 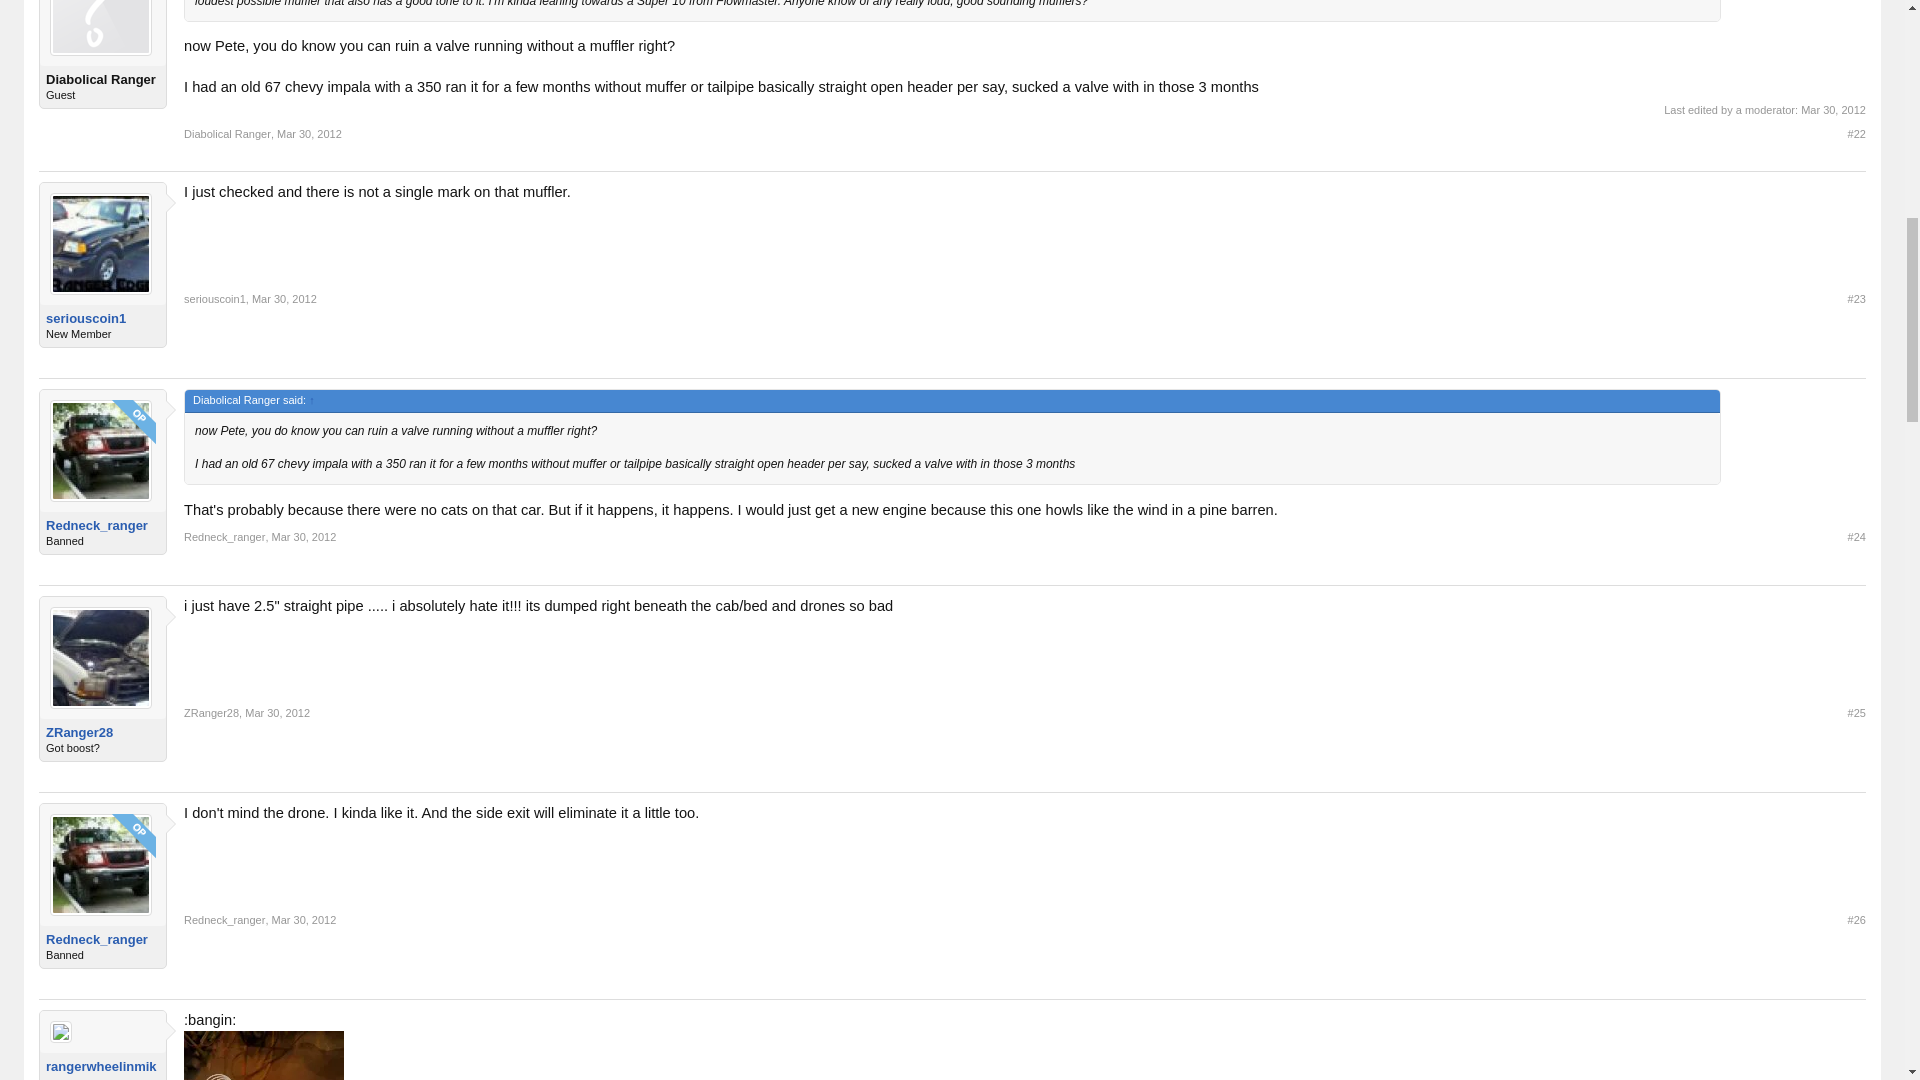 I want to click on Permalink, so click(x=1856, y=713).